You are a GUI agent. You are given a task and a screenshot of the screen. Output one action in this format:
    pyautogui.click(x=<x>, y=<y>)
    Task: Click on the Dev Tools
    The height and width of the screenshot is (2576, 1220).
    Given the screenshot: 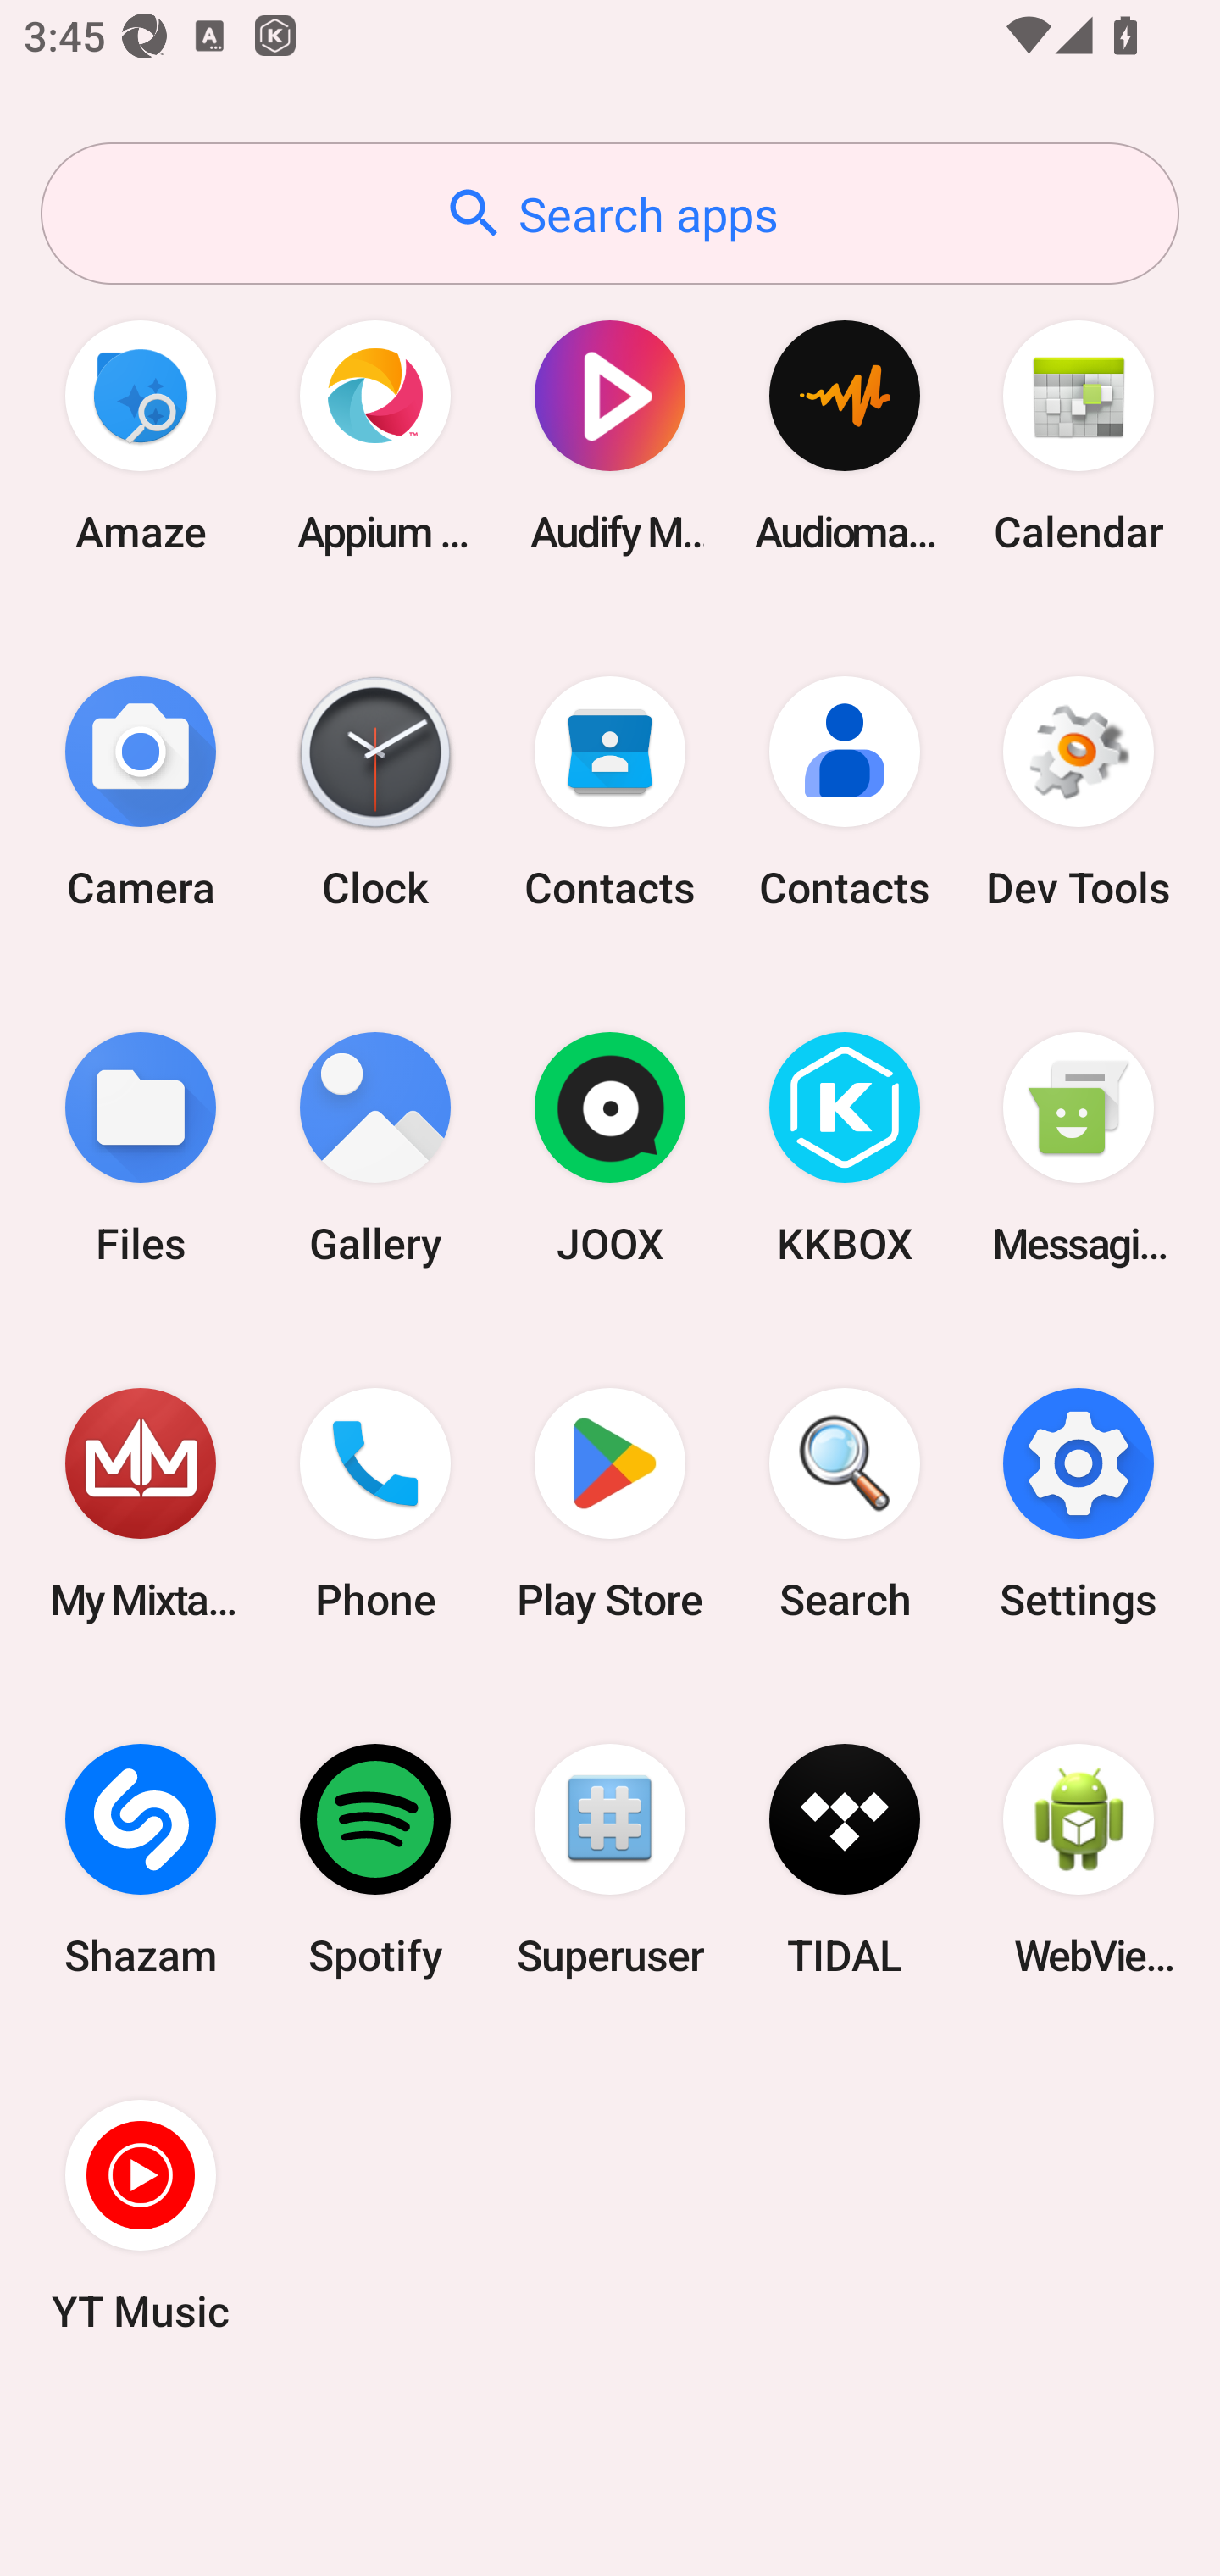 What is the action you would take?
    pyautogui.click(x=1079, y=791)
    